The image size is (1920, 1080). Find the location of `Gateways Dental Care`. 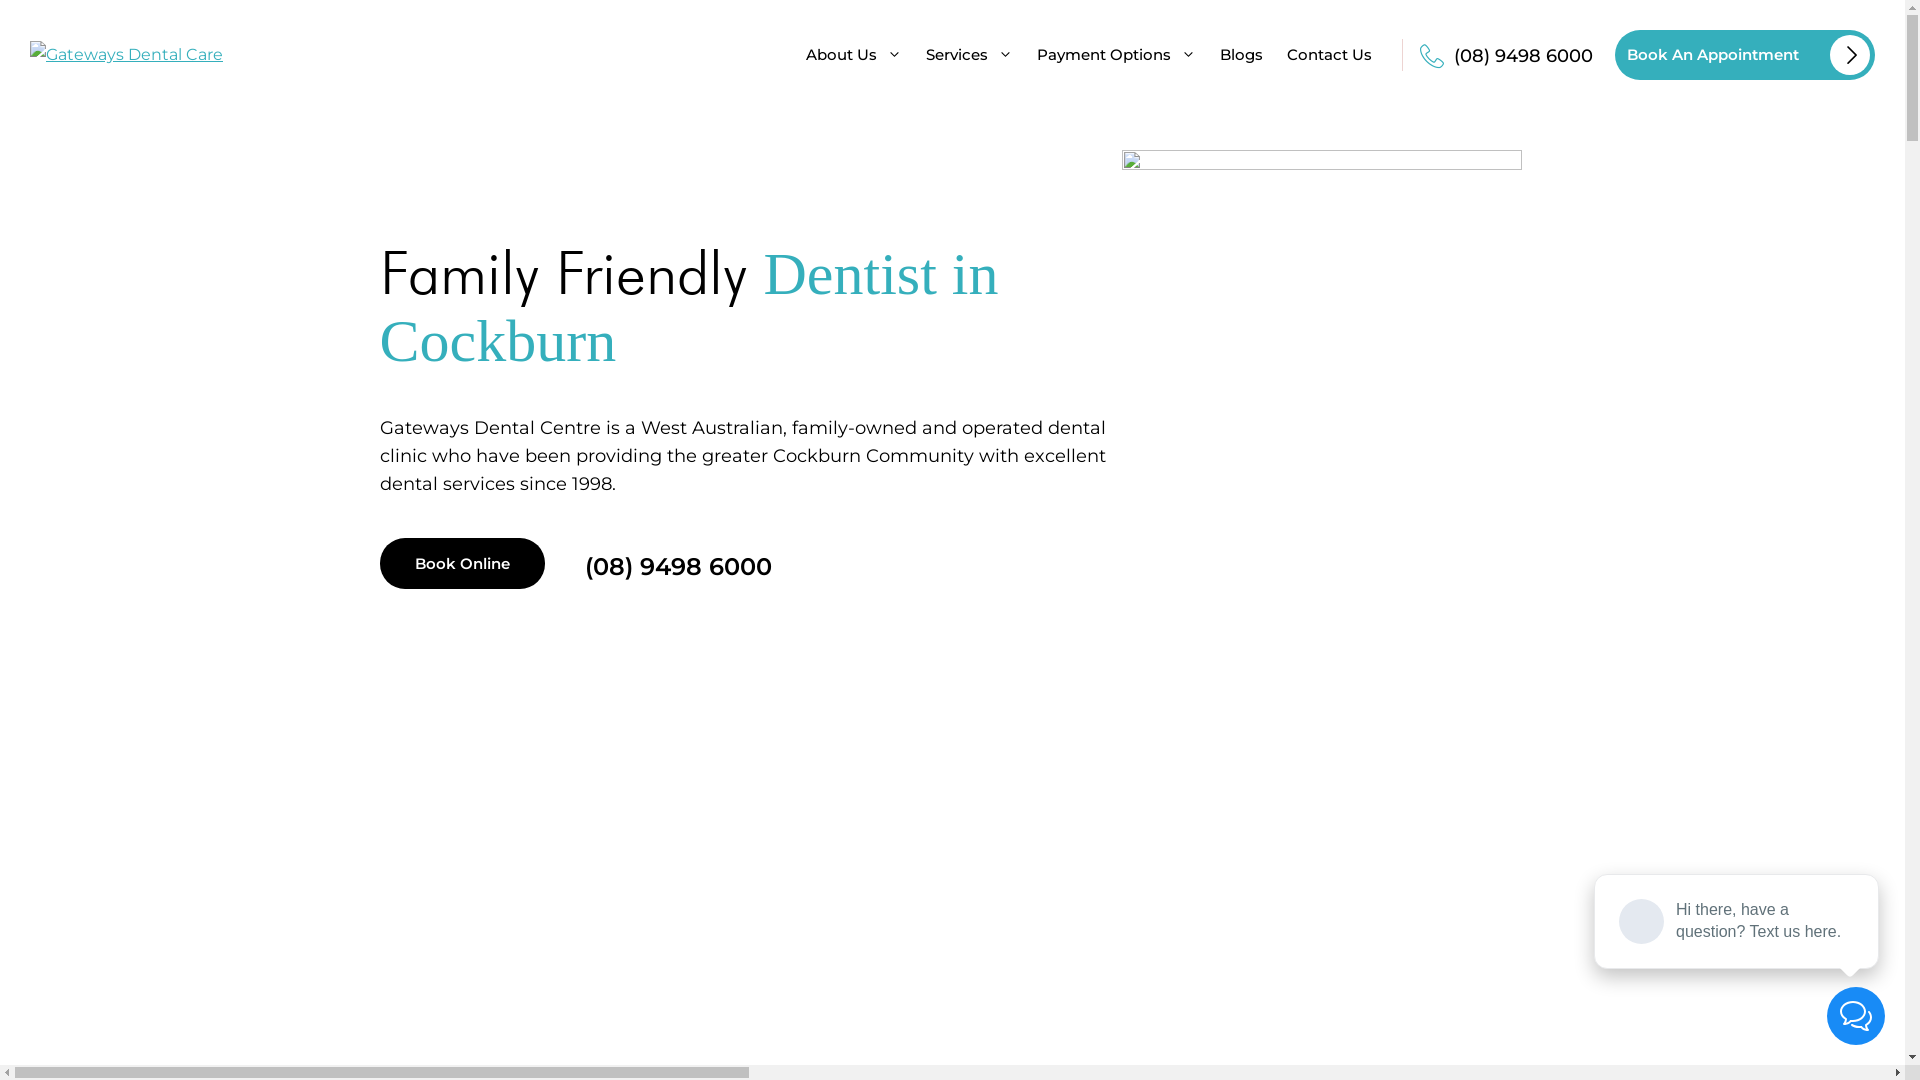

Gateways Dental Care is located at coordinates (126, 54).